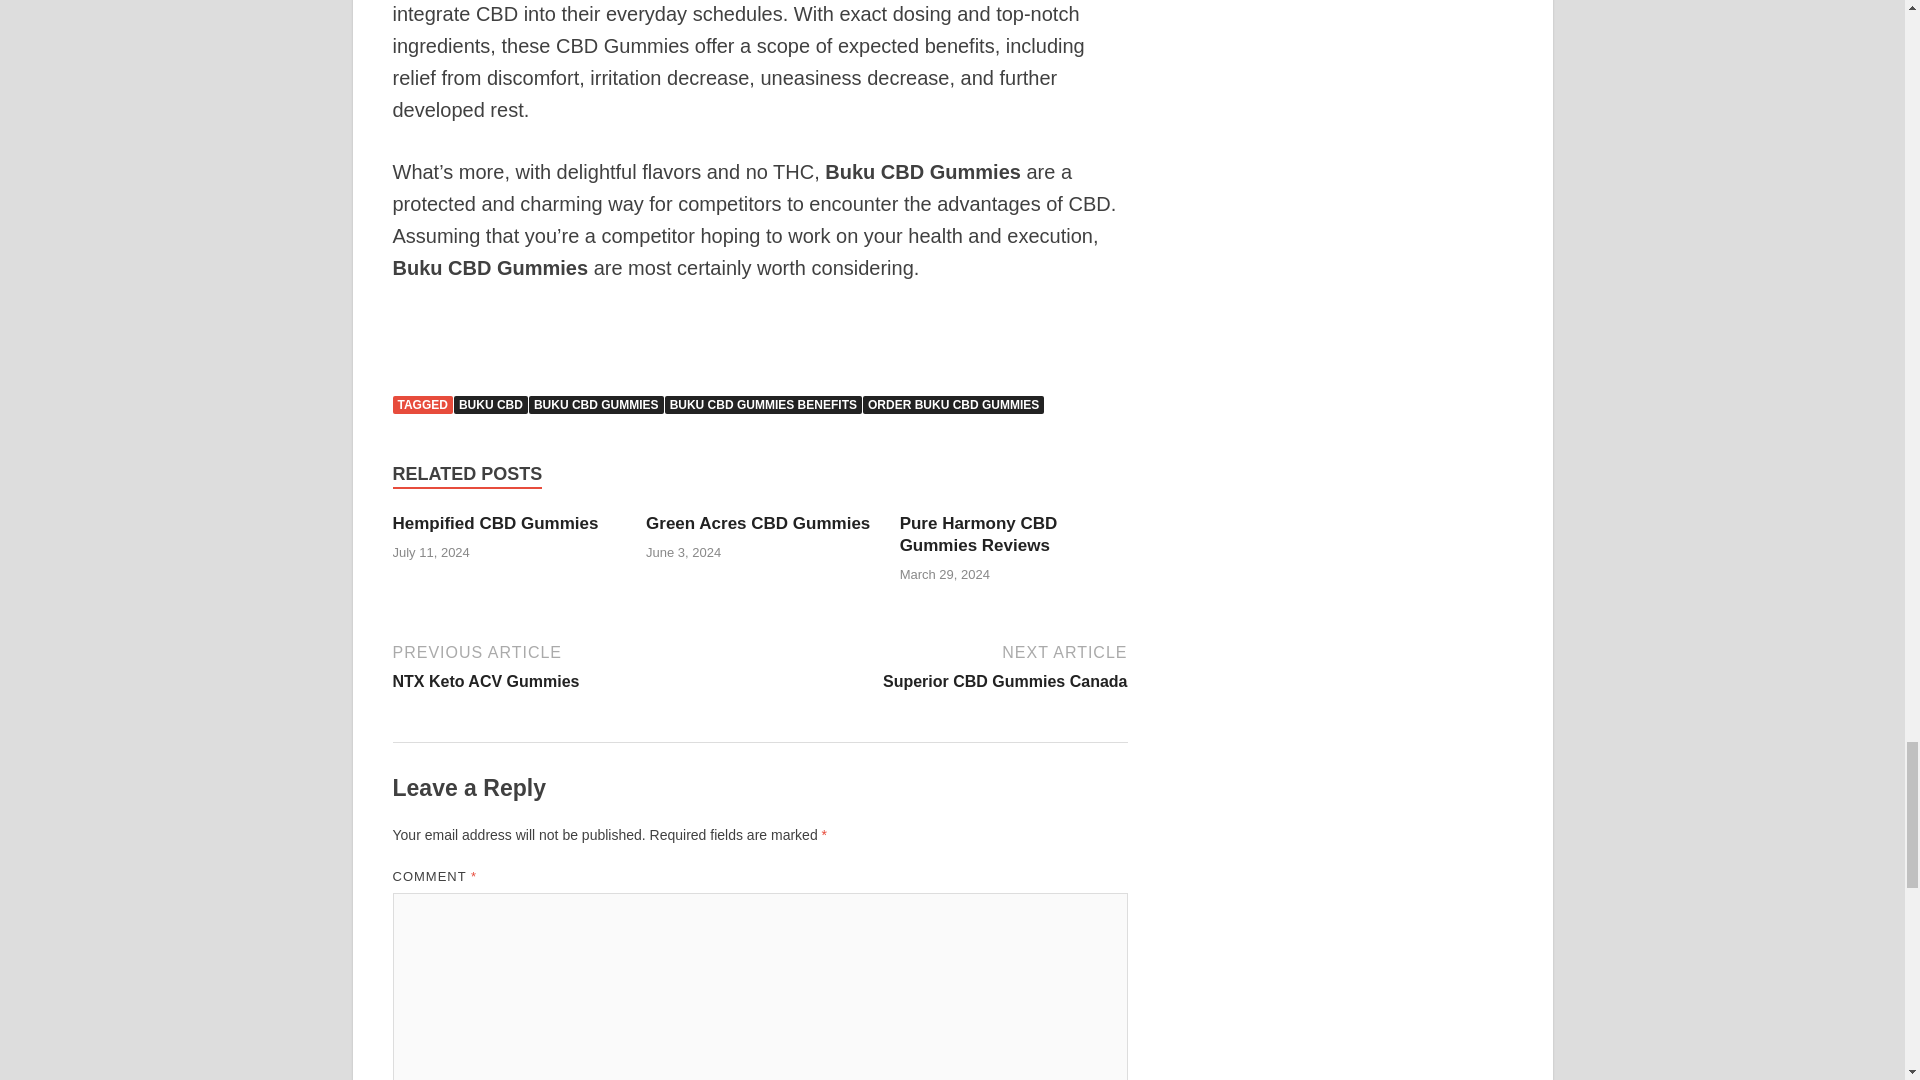 The height and width of the screenshot is (1080, 1920). What do you see at coordinates (596, 404) in the screenshot?
I see `BUKU CBD GUMMIES` at bounding box center [596, 404].